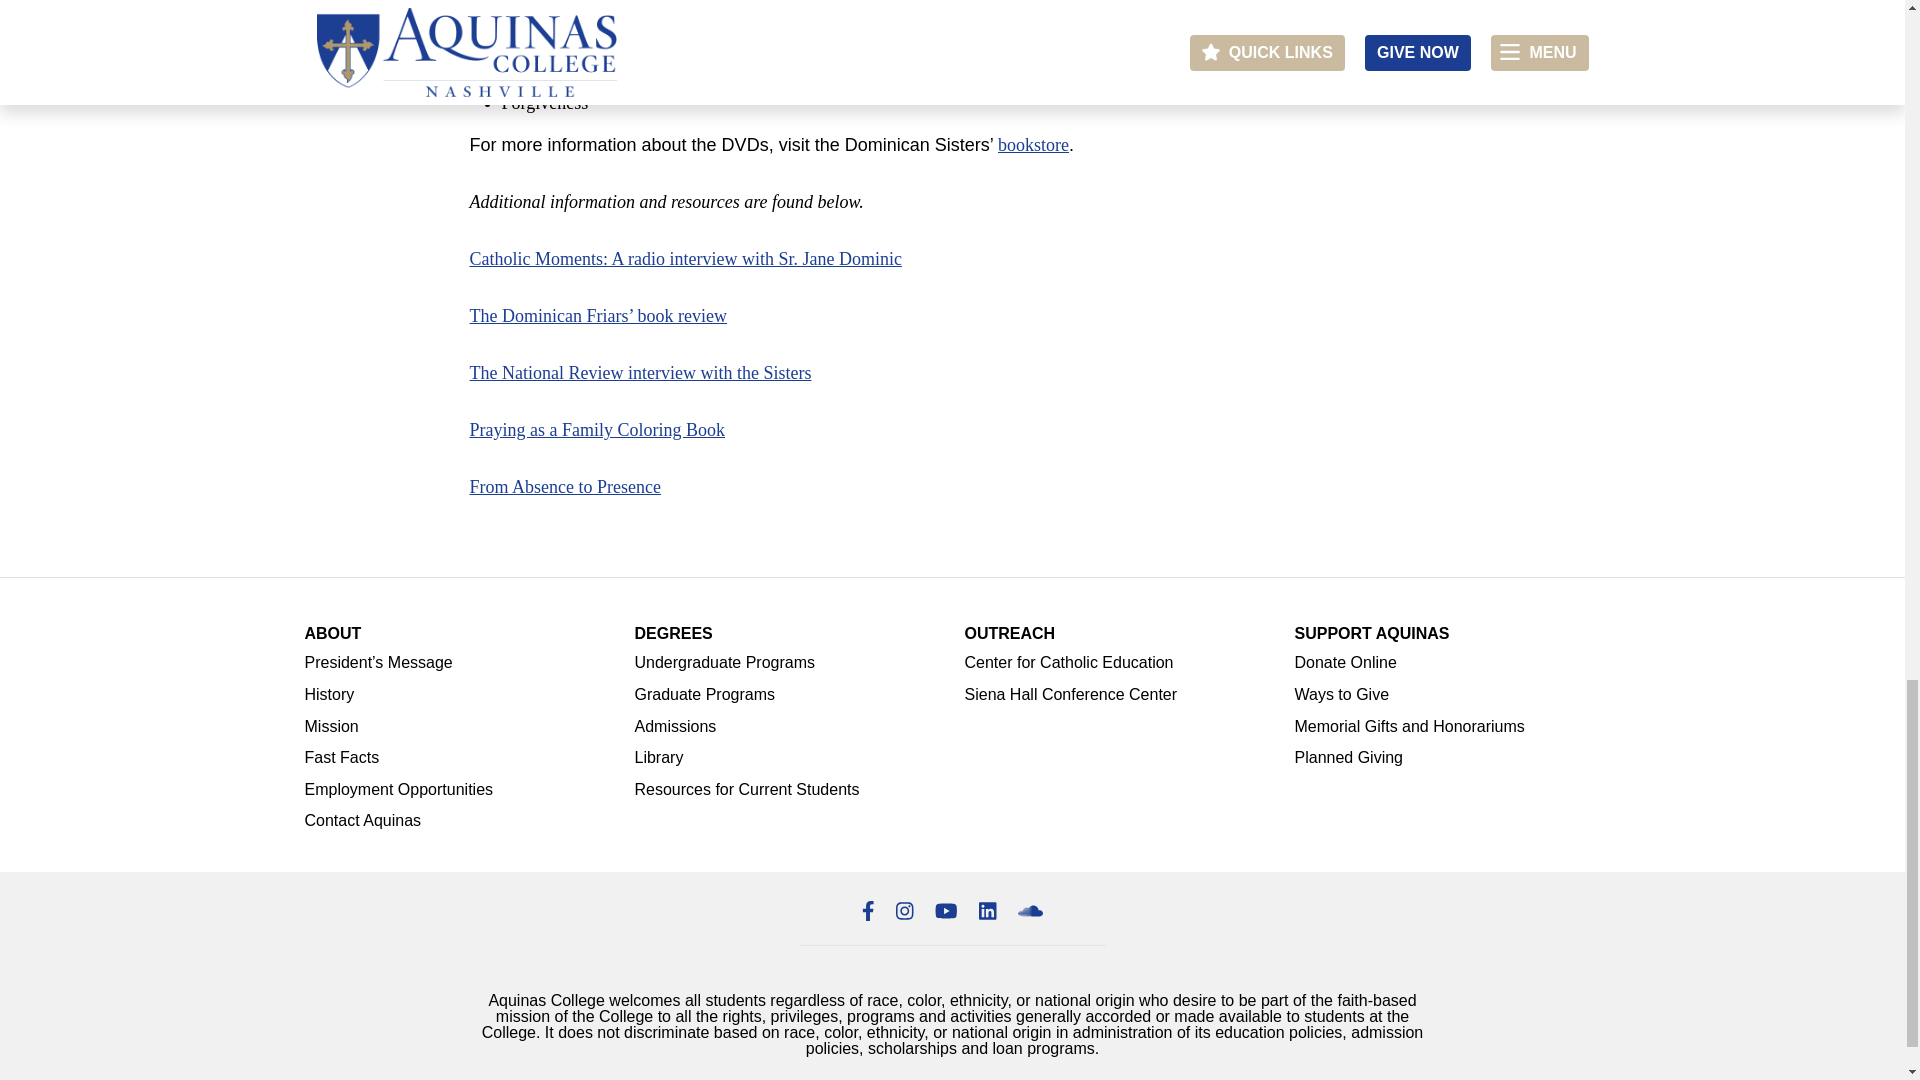 The image size is (1920, 1080). I want to click on From Absence to Presence, so click(565, 486).